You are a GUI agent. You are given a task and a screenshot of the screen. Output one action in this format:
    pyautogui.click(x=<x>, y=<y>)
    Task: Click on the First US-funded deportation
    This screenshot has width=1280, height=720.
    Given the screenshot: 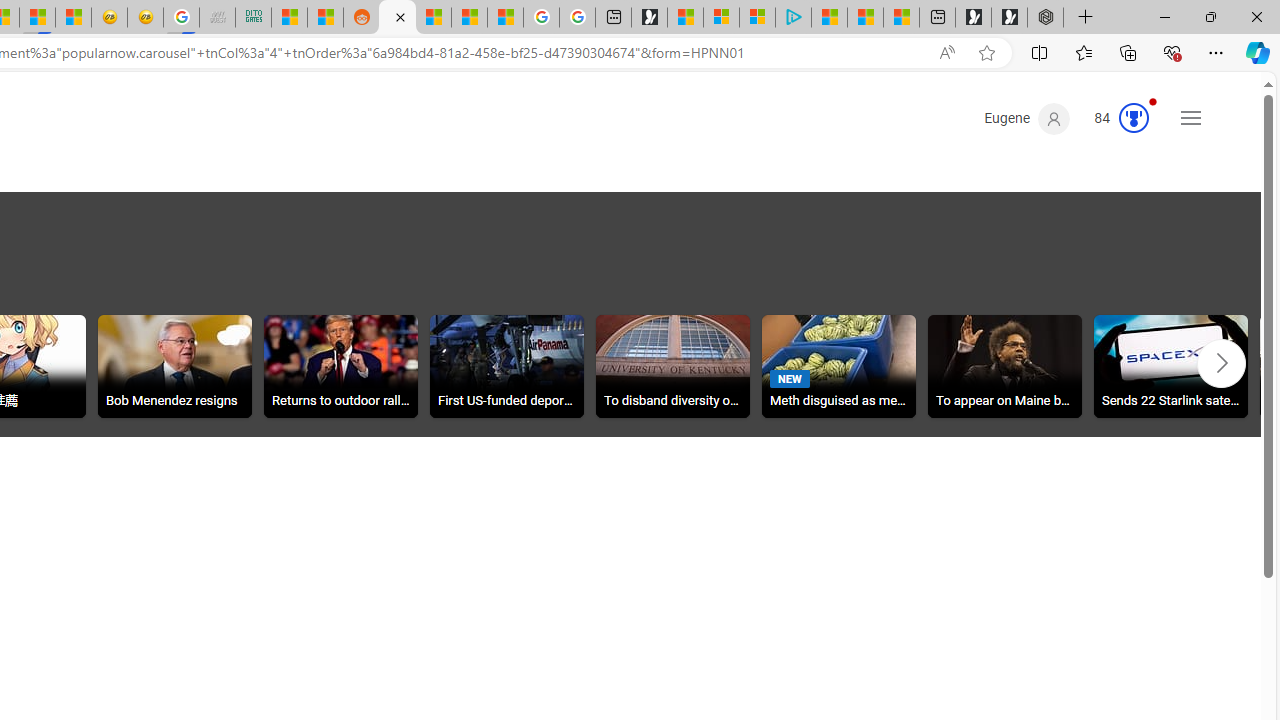 What is the action you would take?
    pyautogui.click(x=506, y=369)
    